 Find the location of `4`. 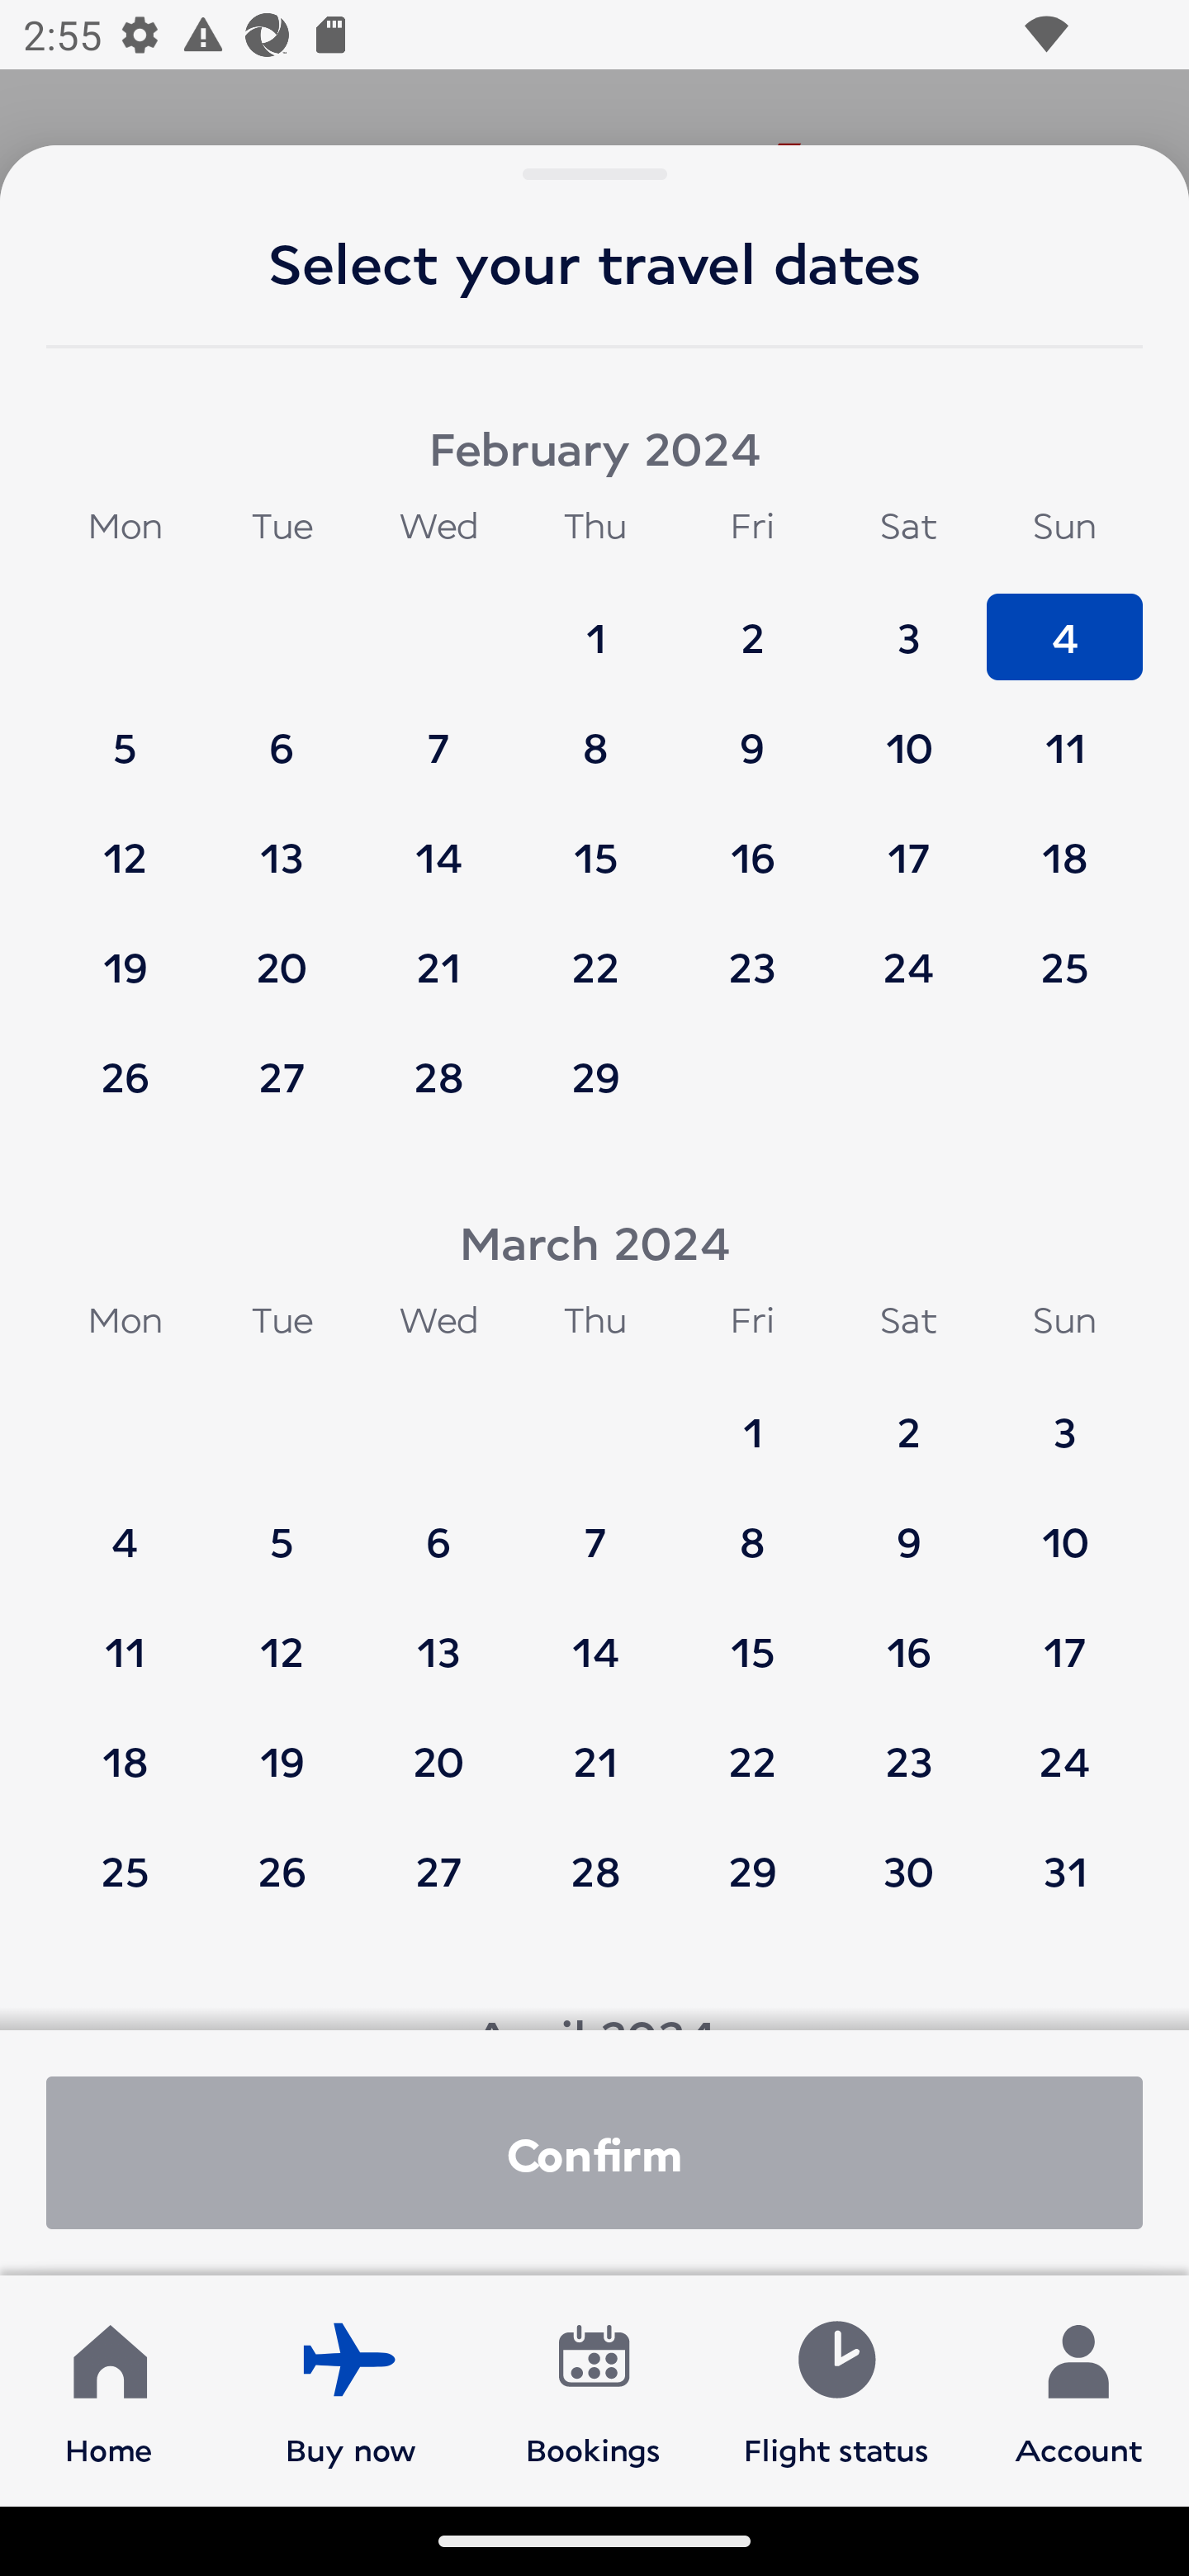

4 is located at coordinates (125, 1526).